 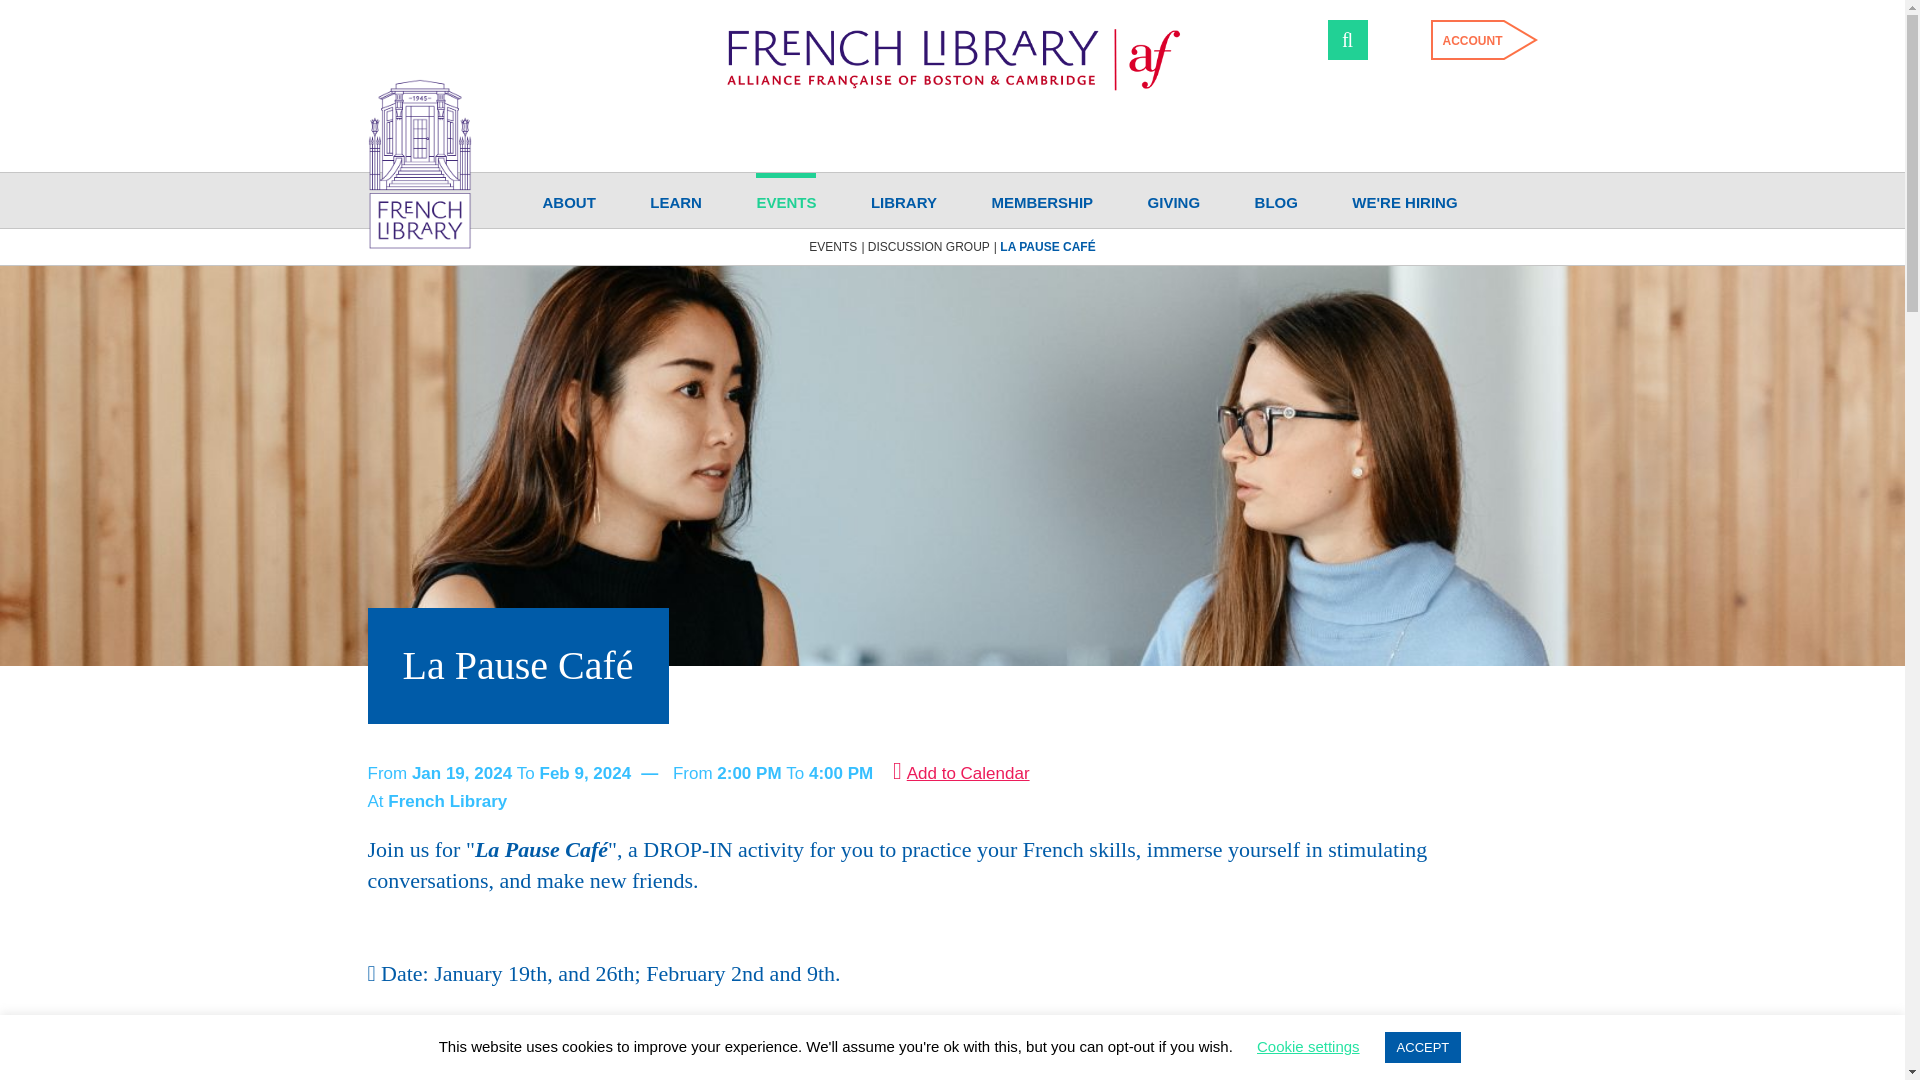 I want to click on Discussion Group, so click(x=928, y=246).